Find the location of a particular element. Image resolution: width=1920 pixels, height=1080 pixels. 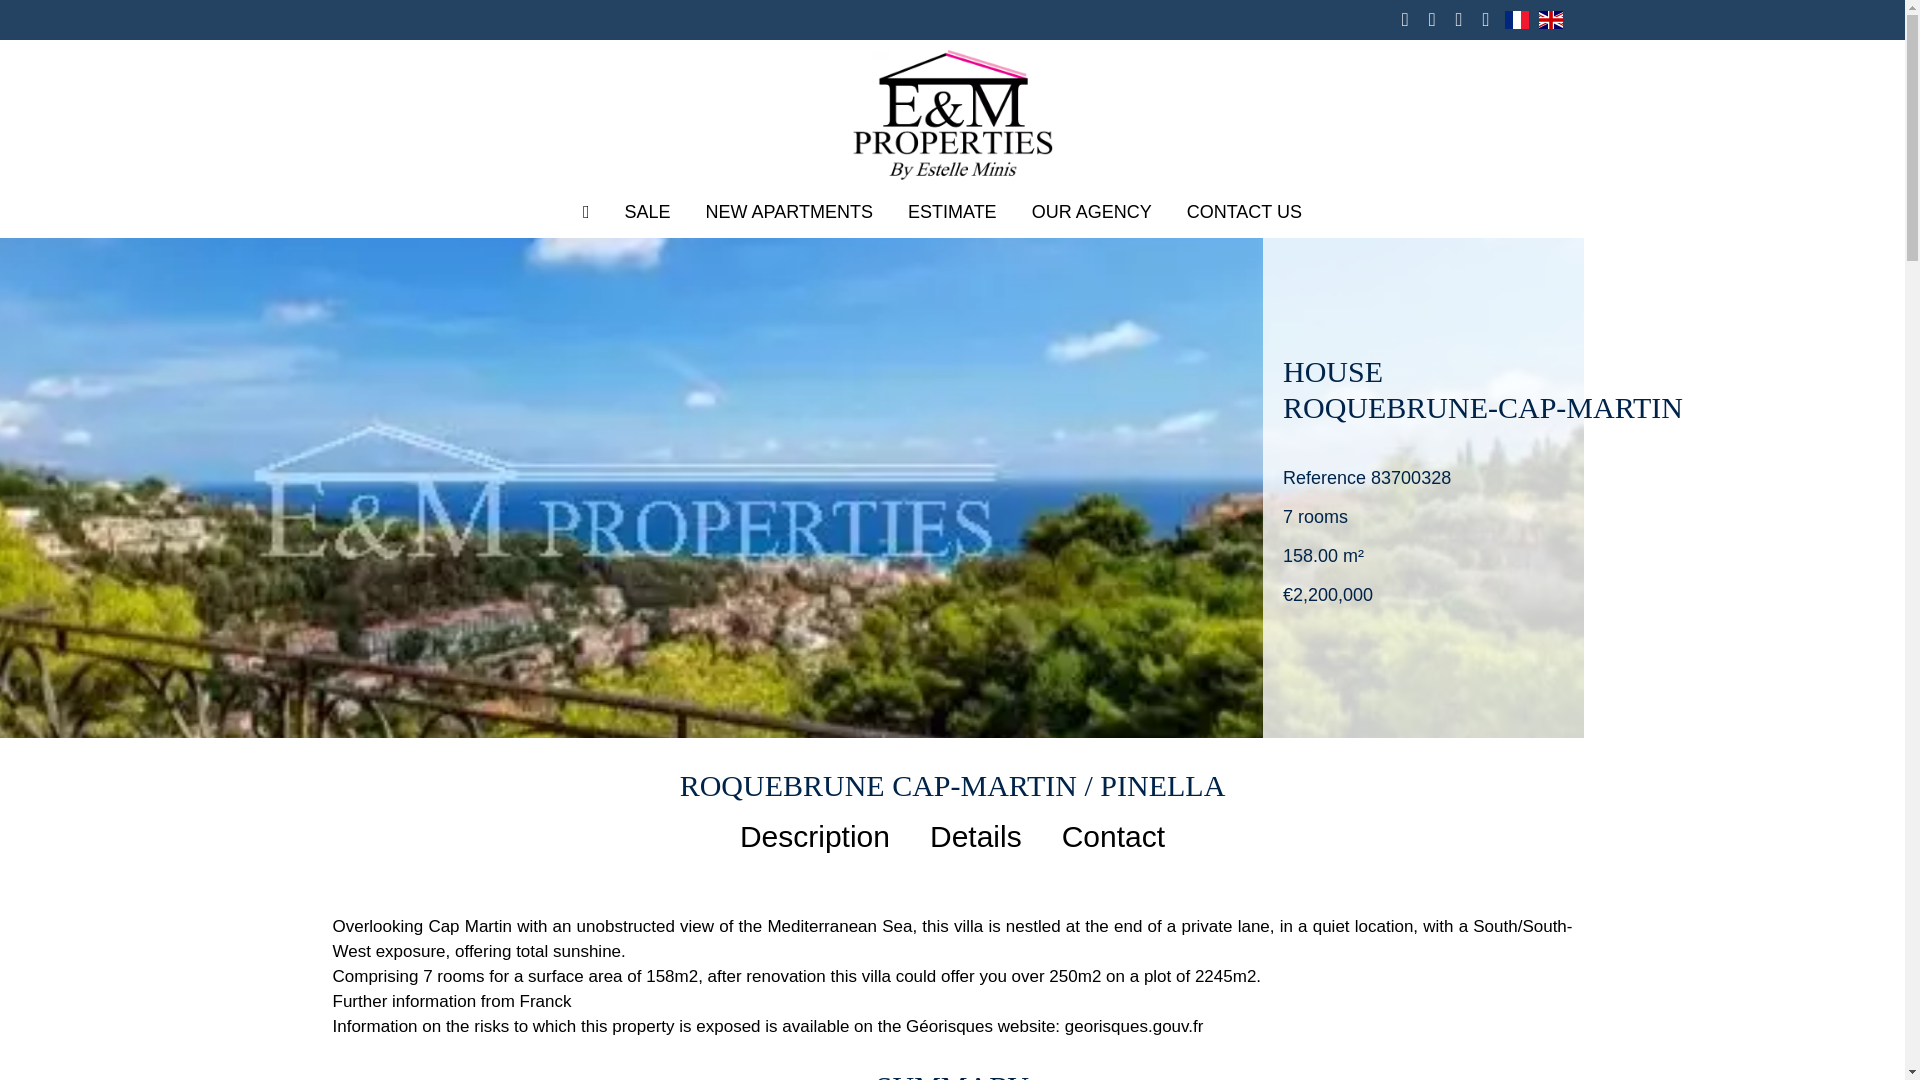

OUR AGENCY is located at coordinates (1092, 212).